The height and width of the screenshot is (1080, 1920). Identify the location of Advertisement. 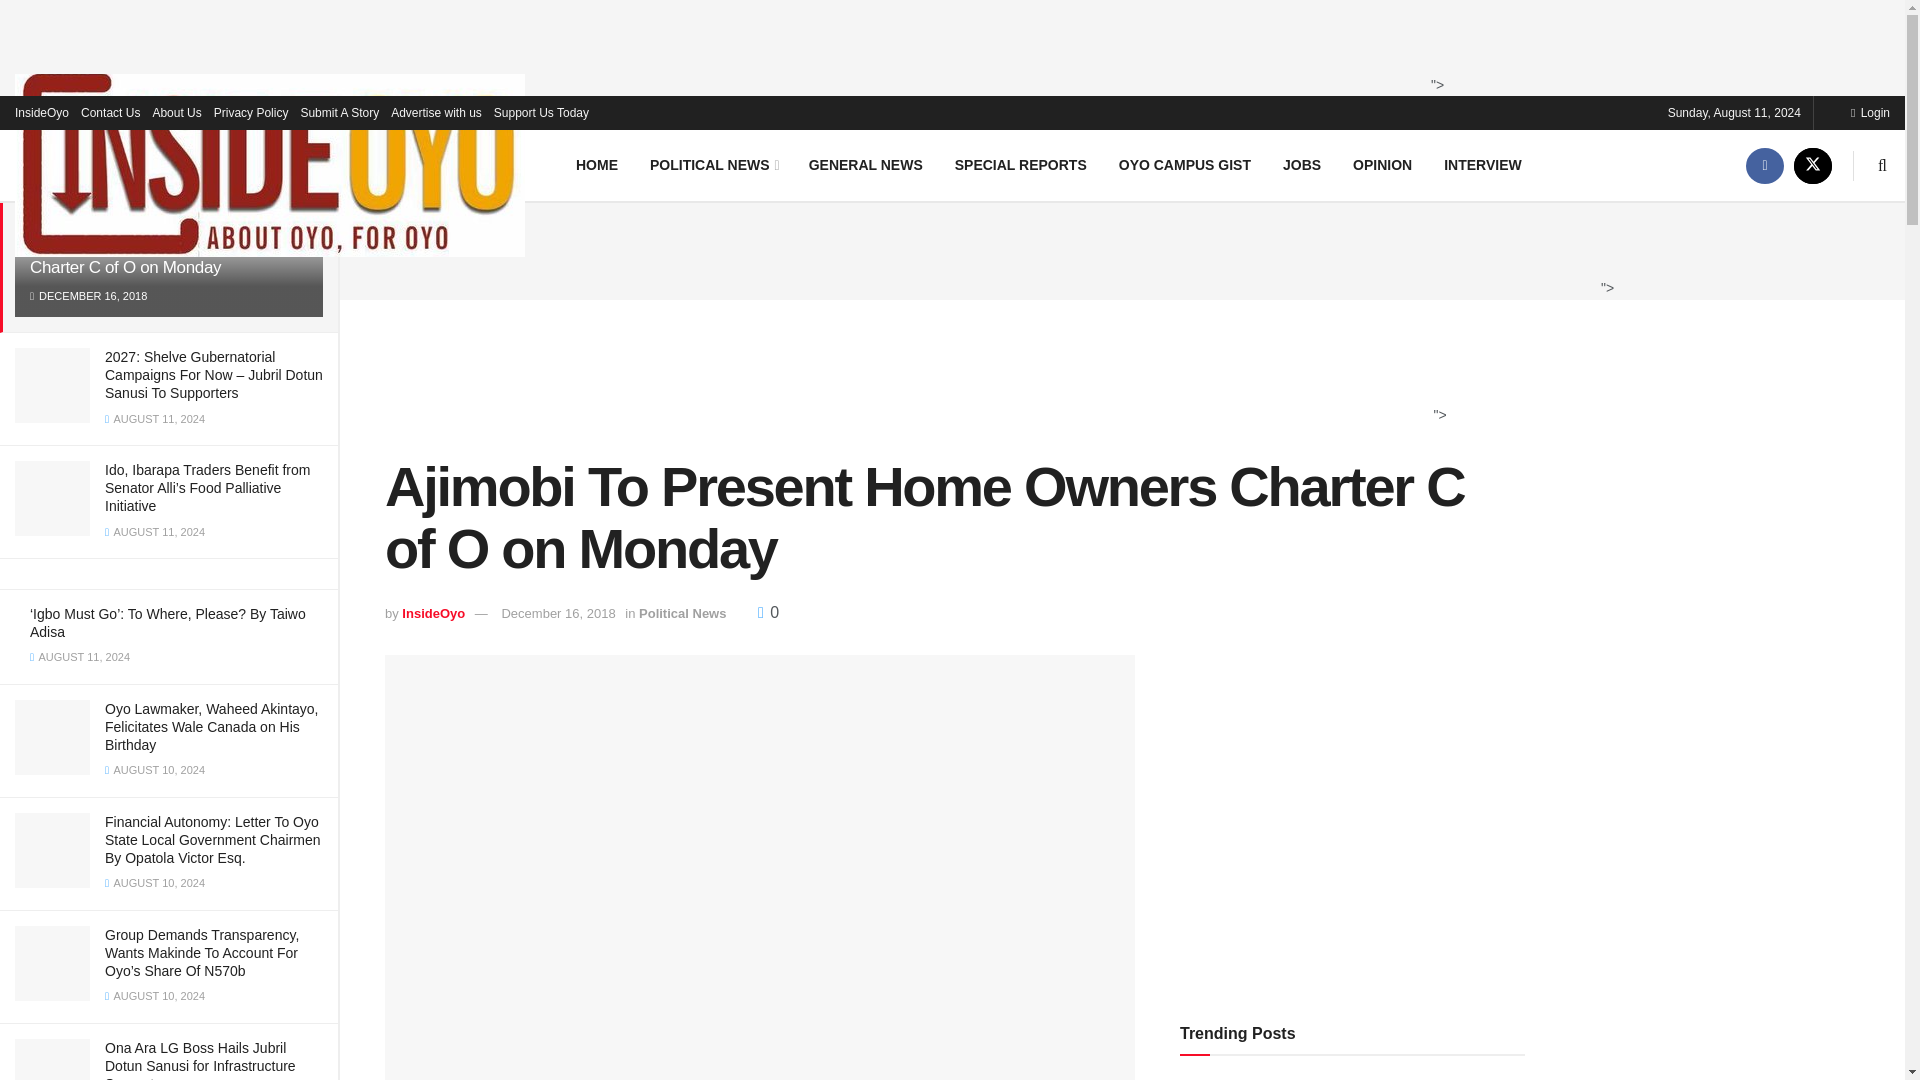
(945, 44).